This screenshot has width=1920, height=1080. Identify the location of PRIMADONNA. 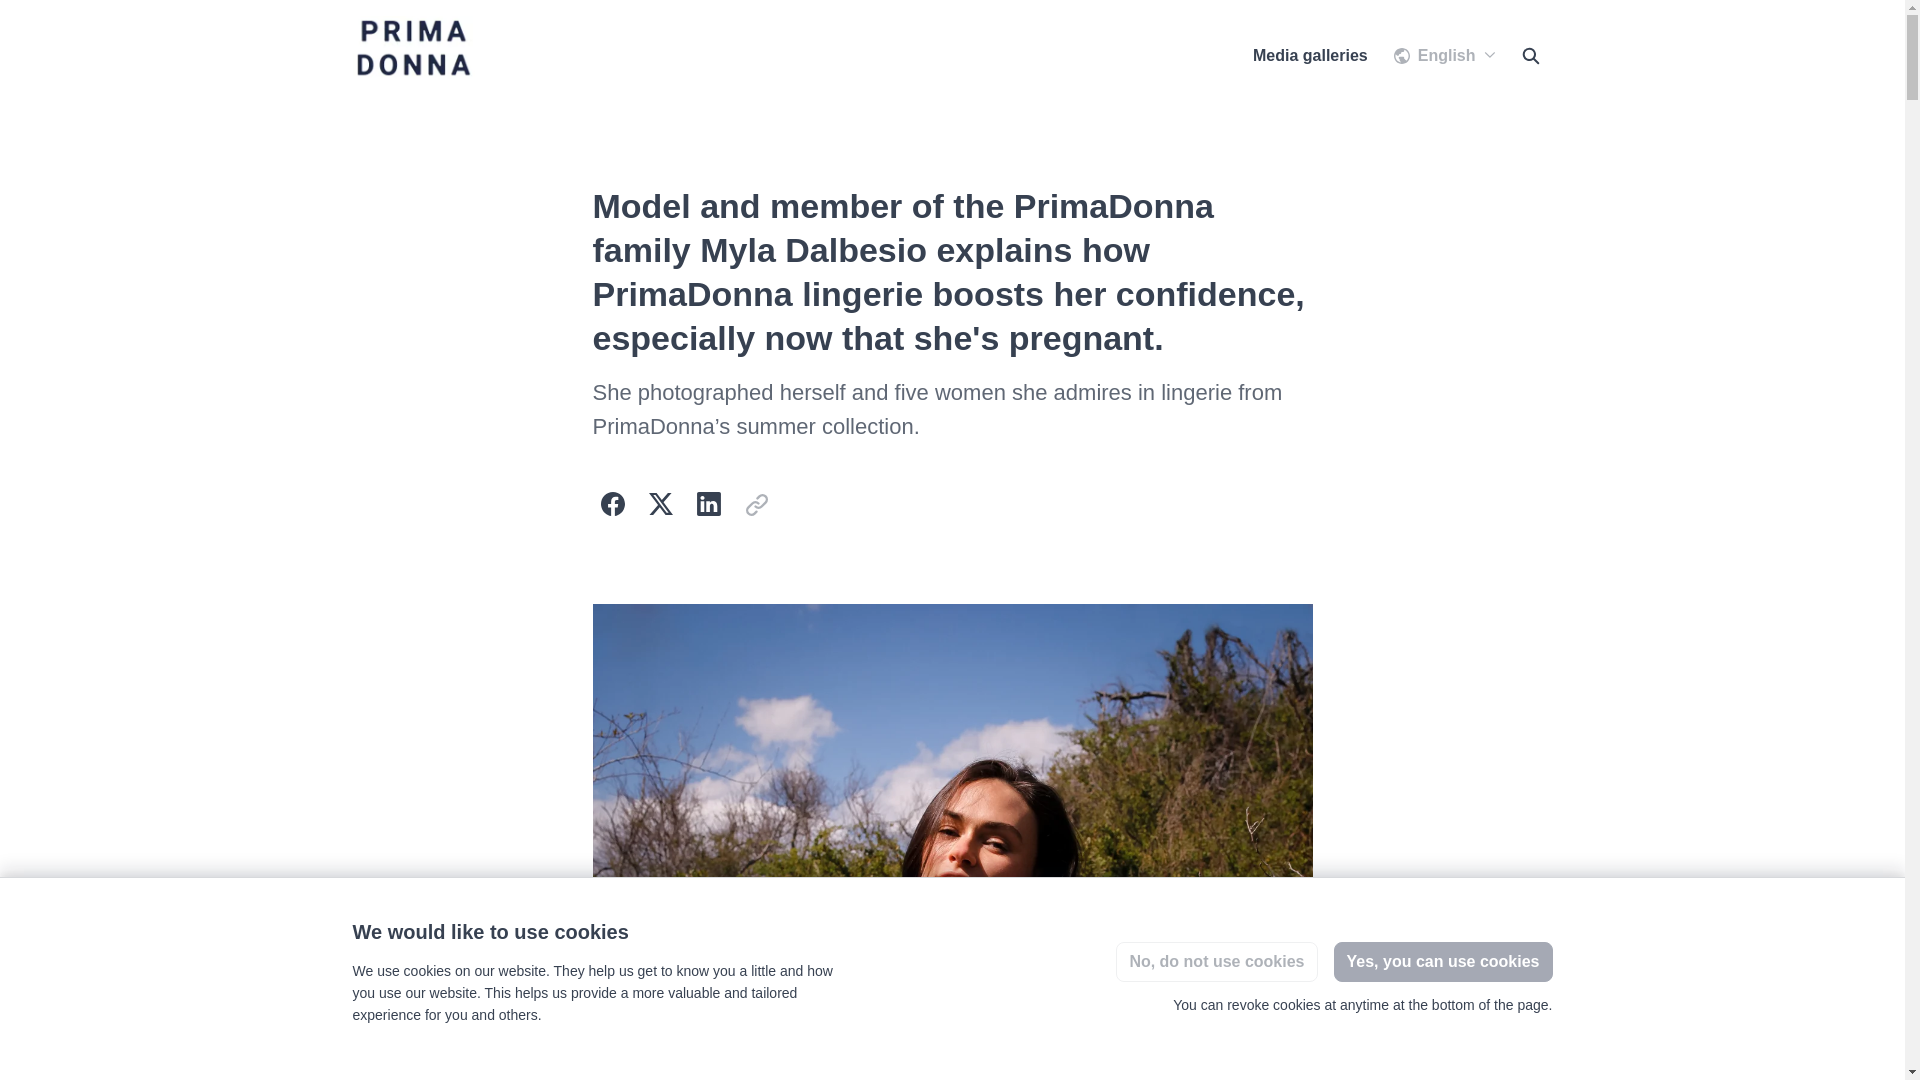
(471, 56).